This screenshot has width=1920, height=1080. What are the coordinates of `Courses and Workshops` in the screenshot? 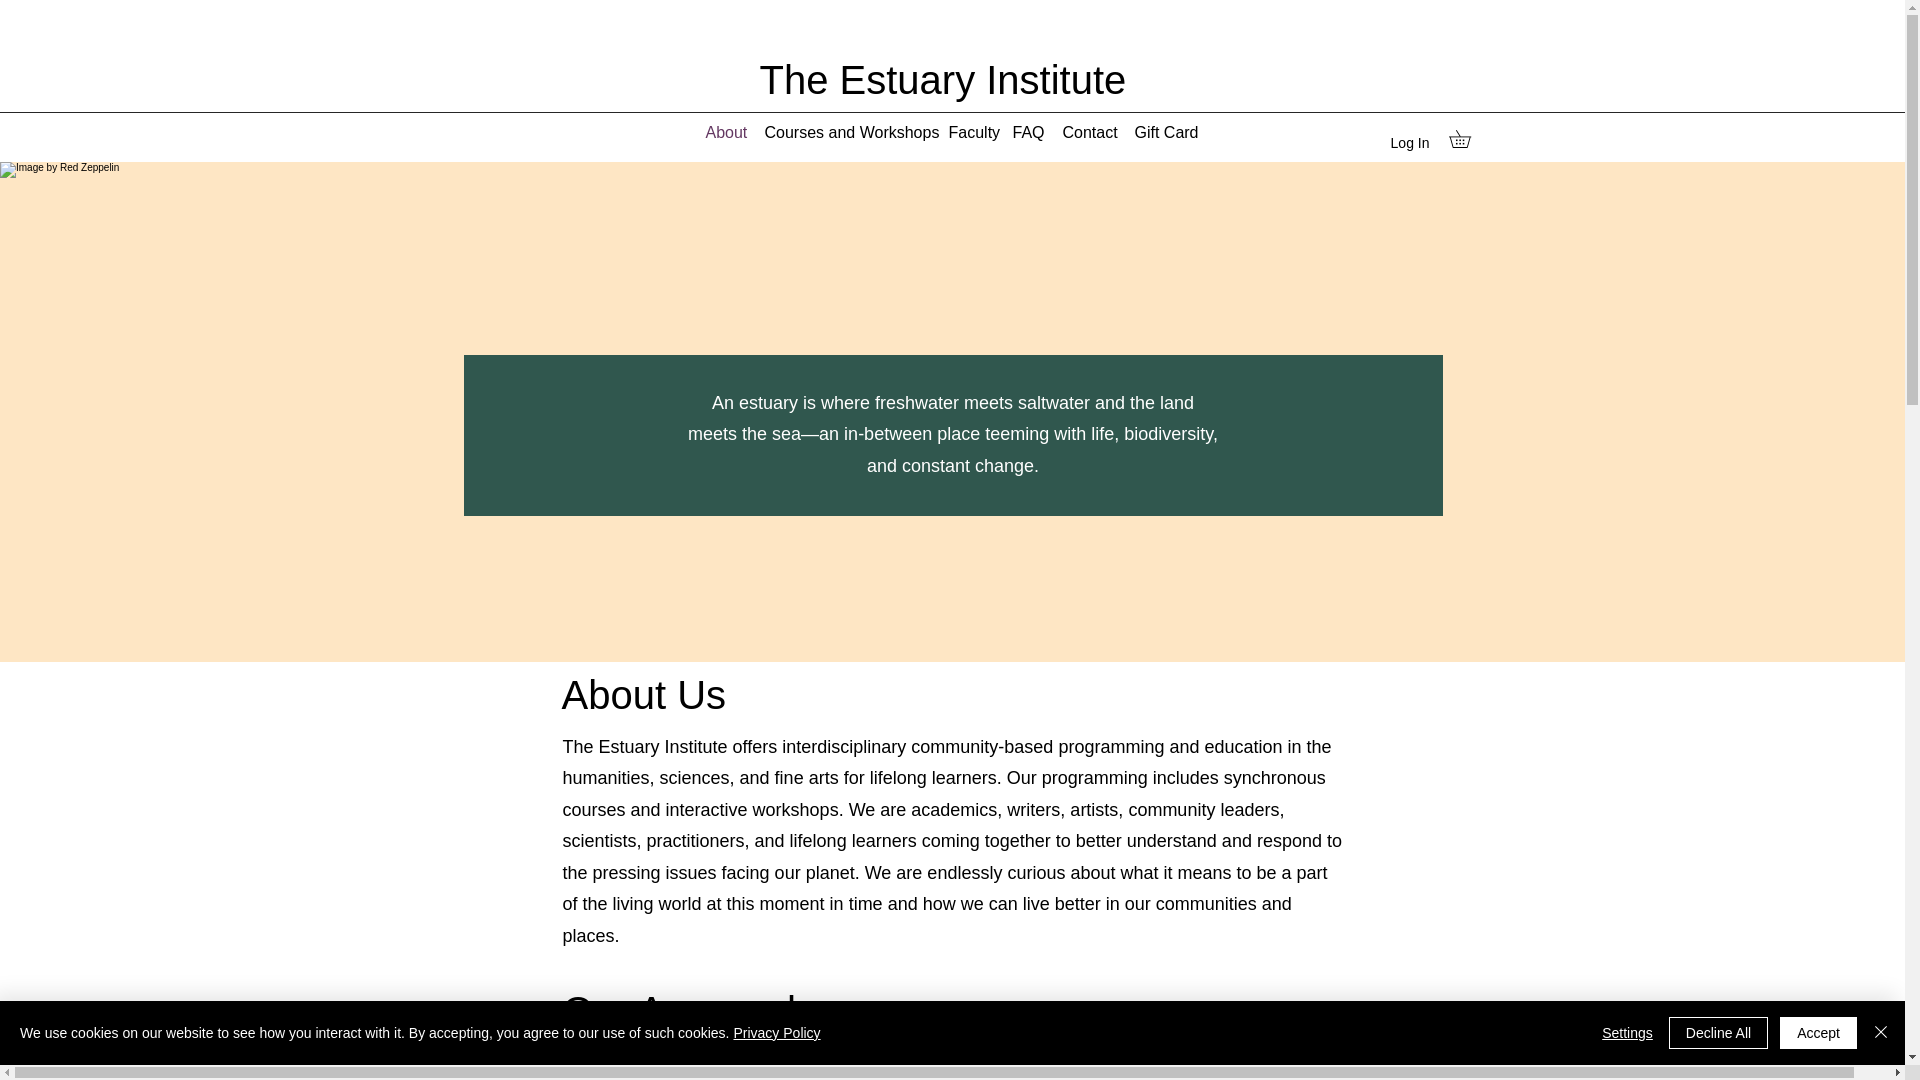 It's located at (846, 128).